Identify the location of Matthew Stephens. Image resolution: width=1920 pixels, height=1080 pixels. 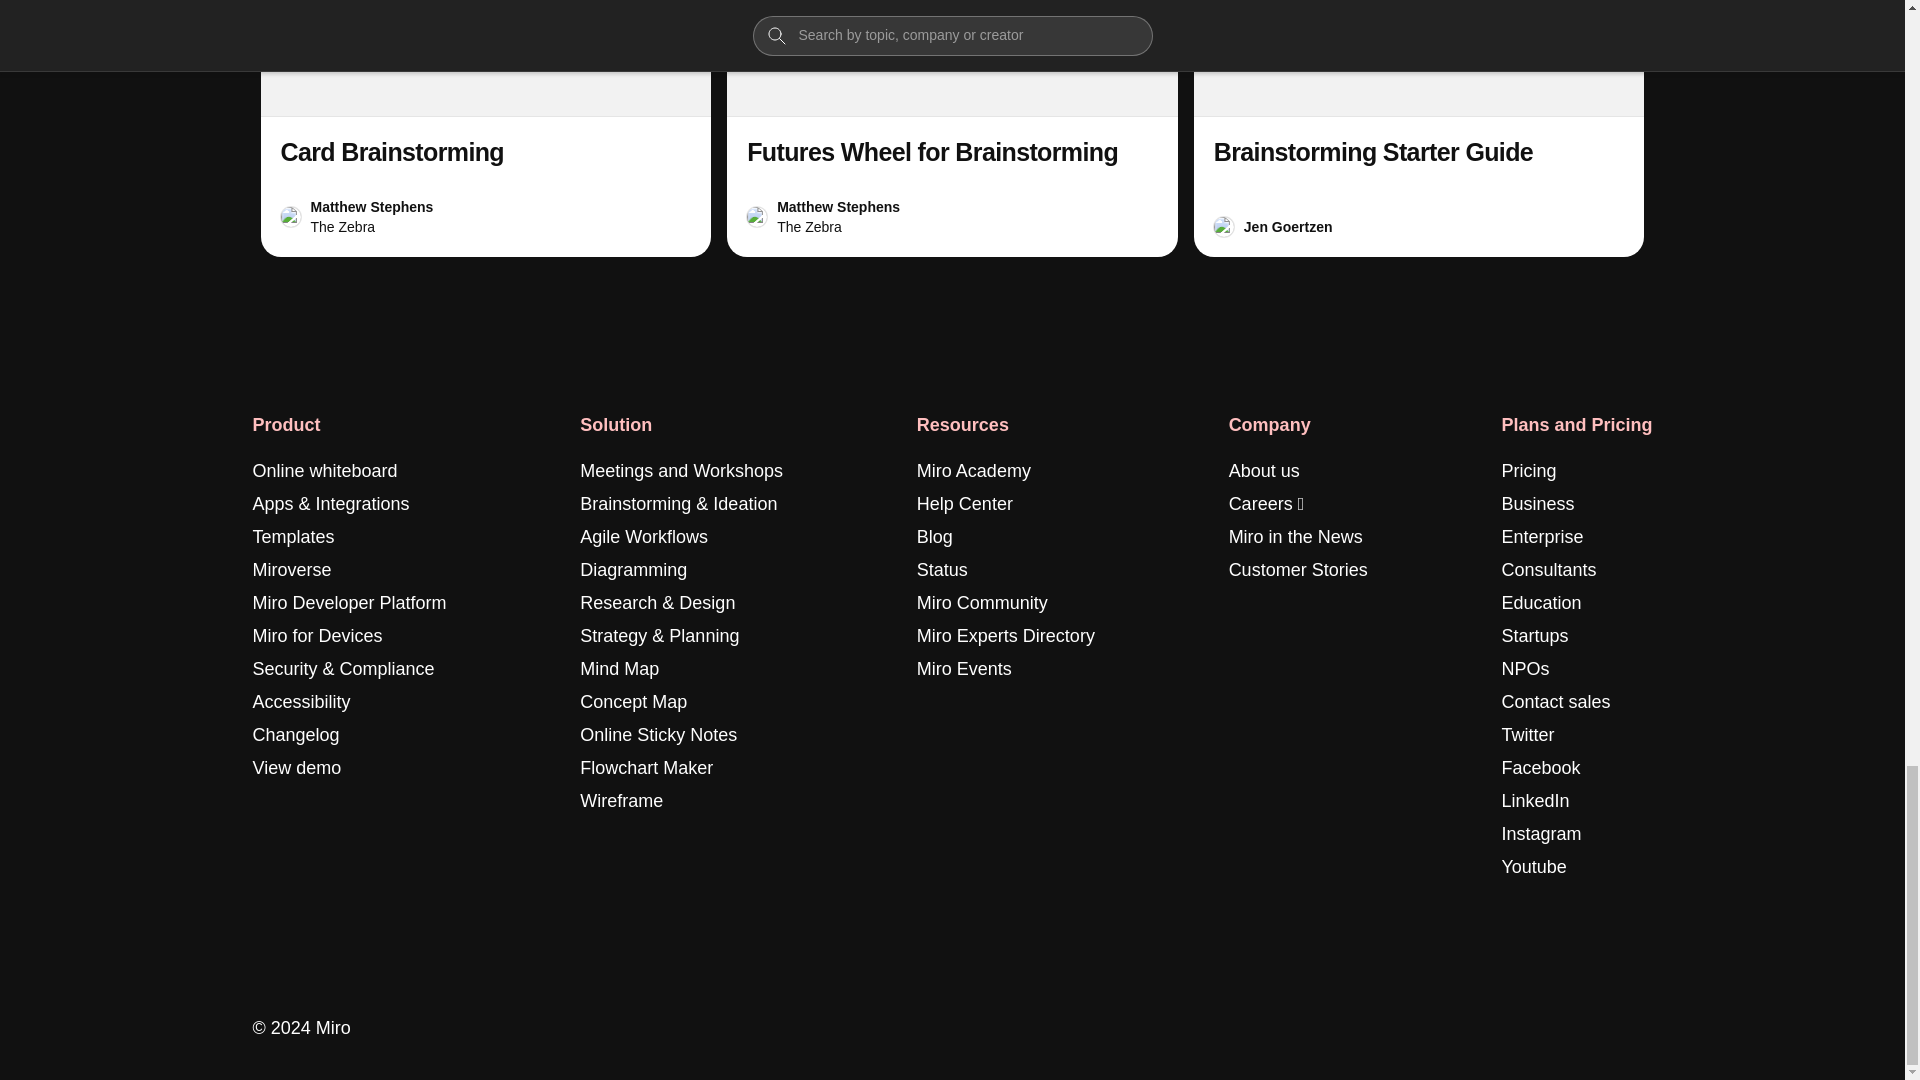
(371, 206).